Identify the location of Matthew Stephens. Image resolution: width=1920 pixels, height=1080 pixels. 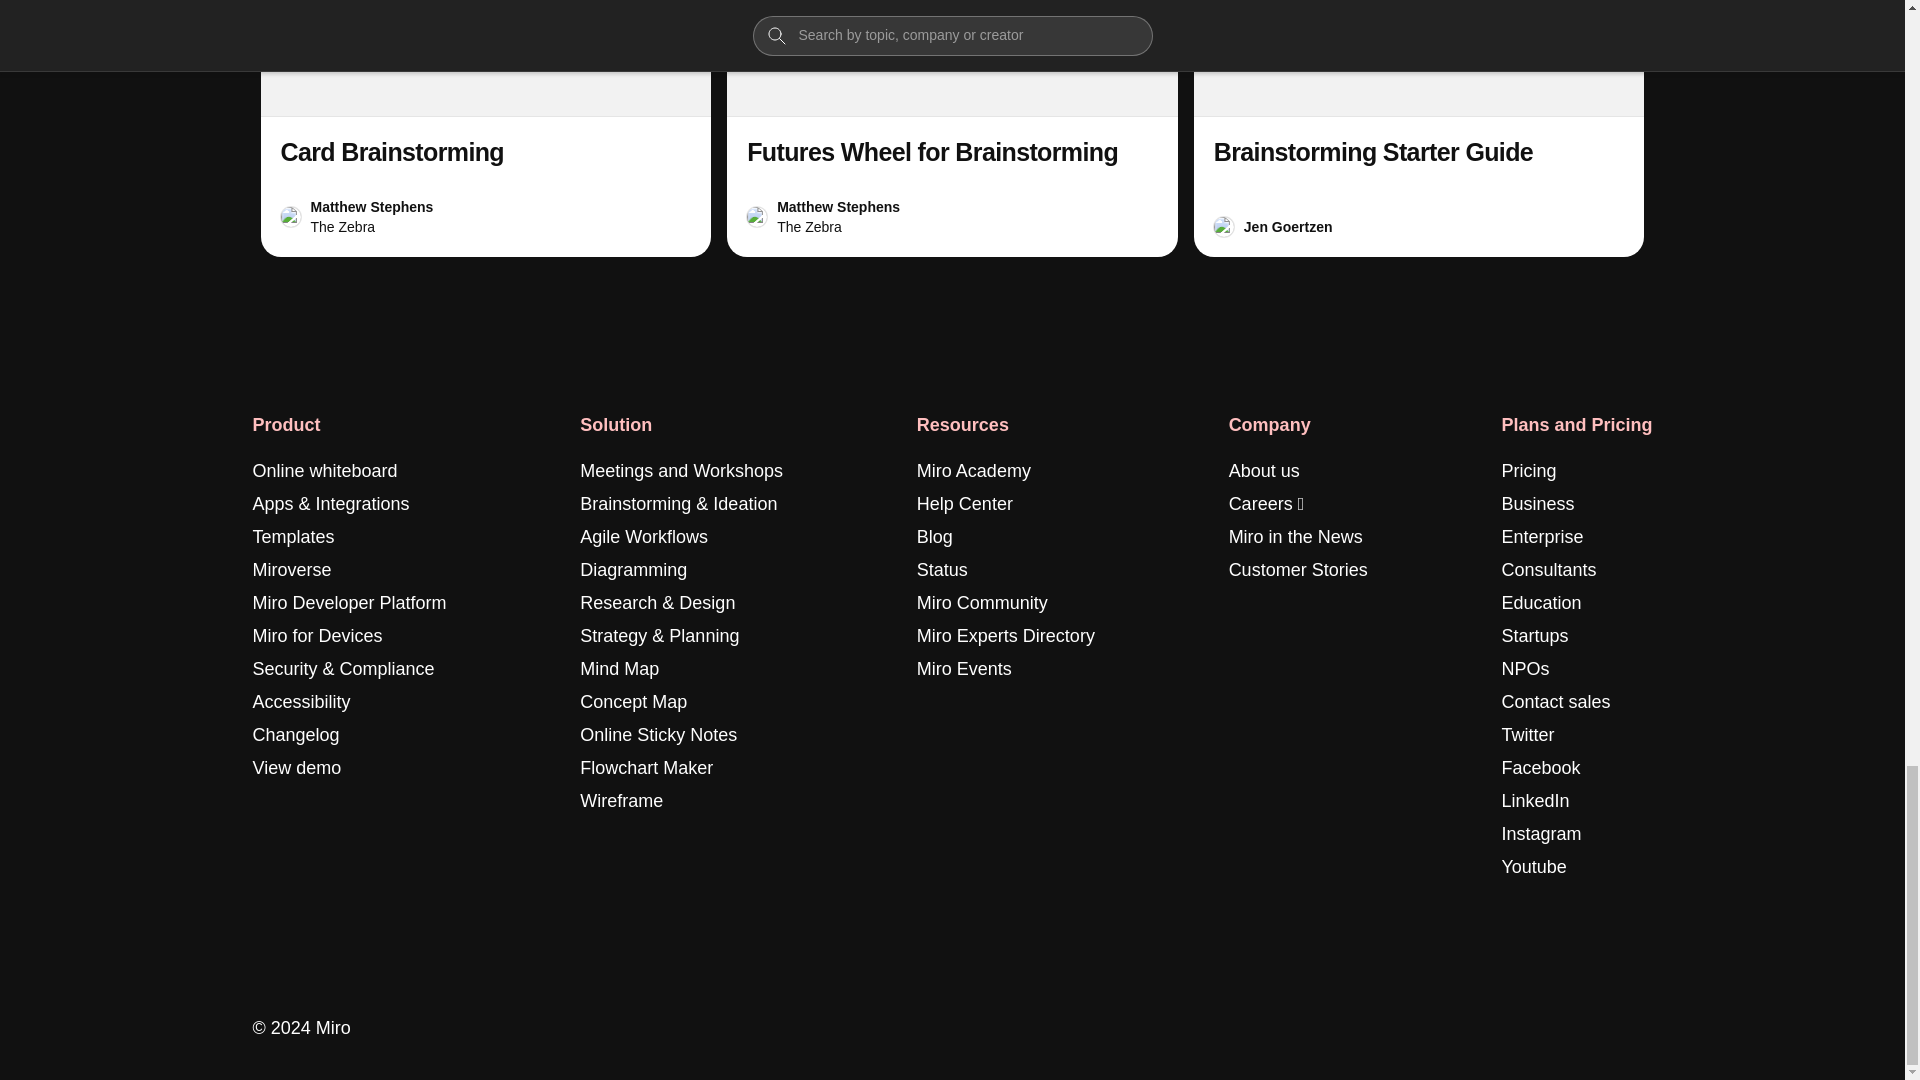
(371, 206).